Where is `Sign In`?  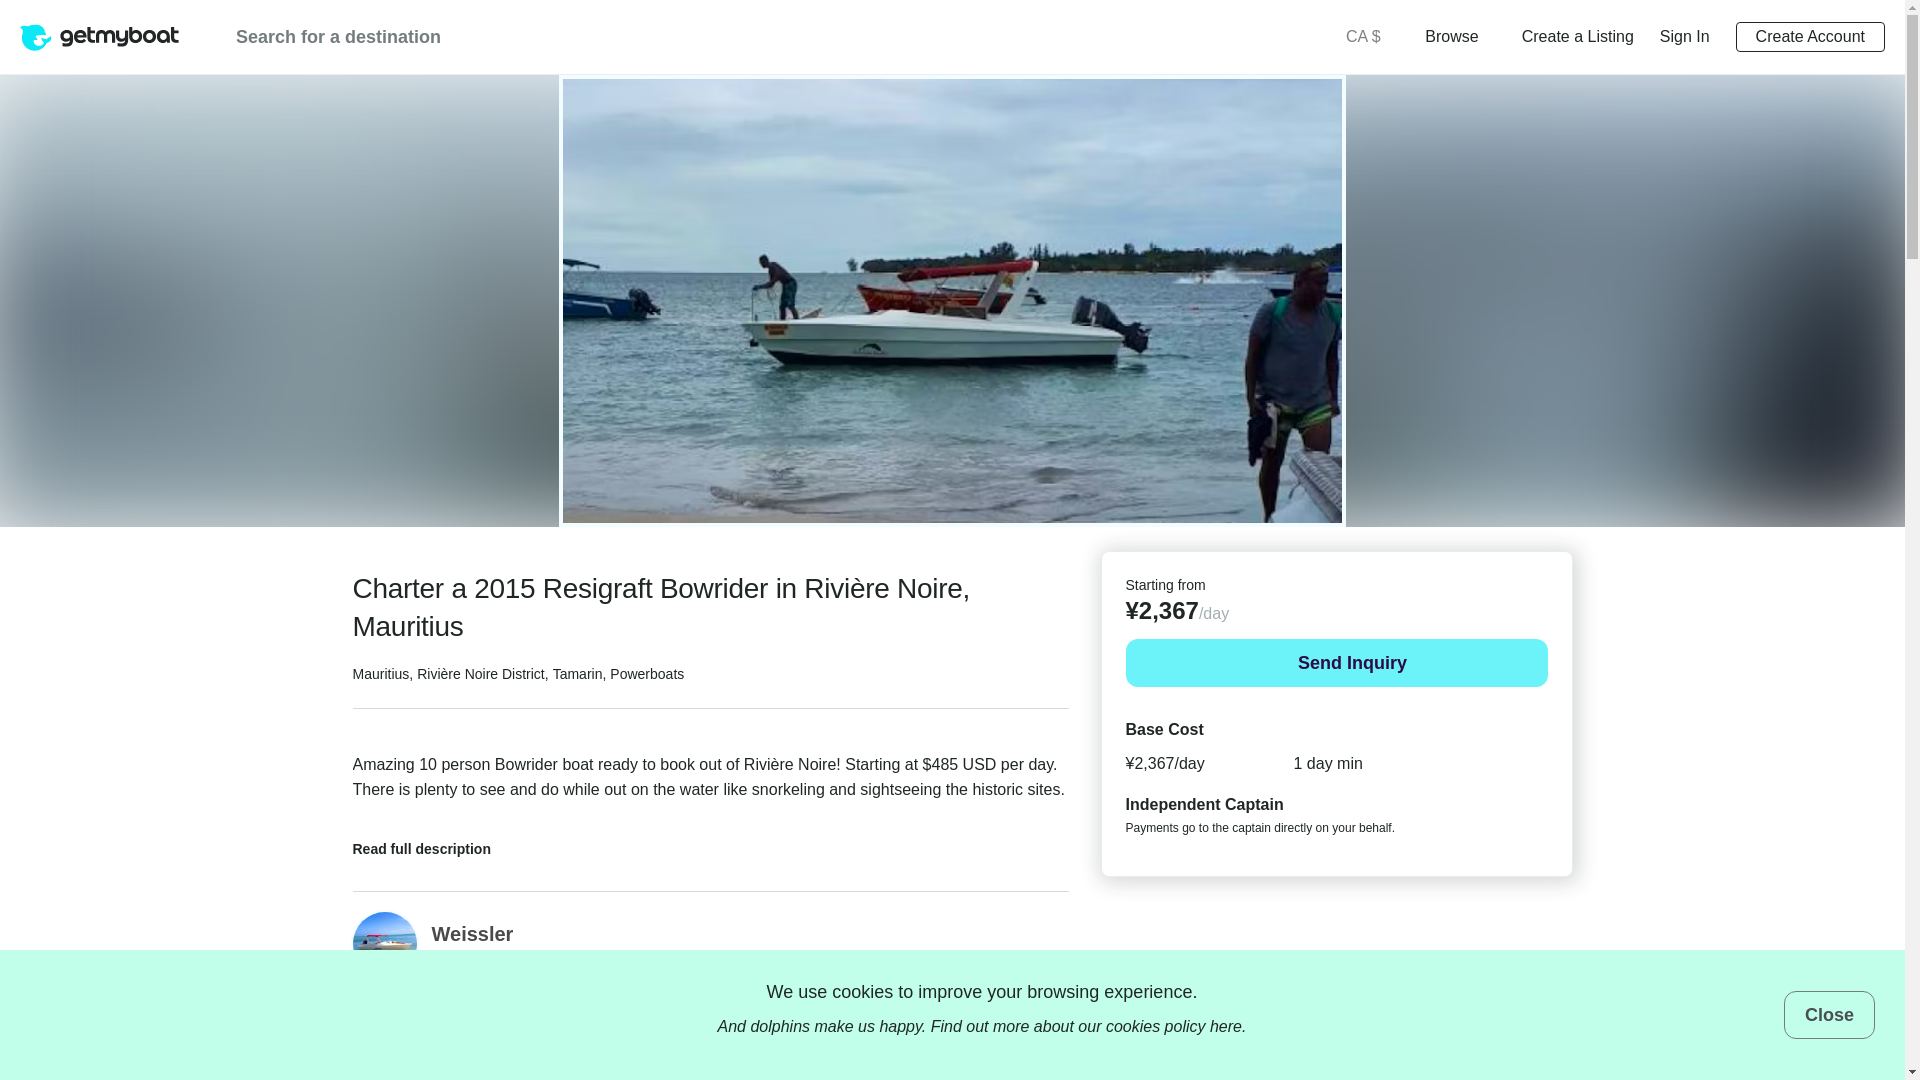
Sign In is located at coordinates (1685, 36).